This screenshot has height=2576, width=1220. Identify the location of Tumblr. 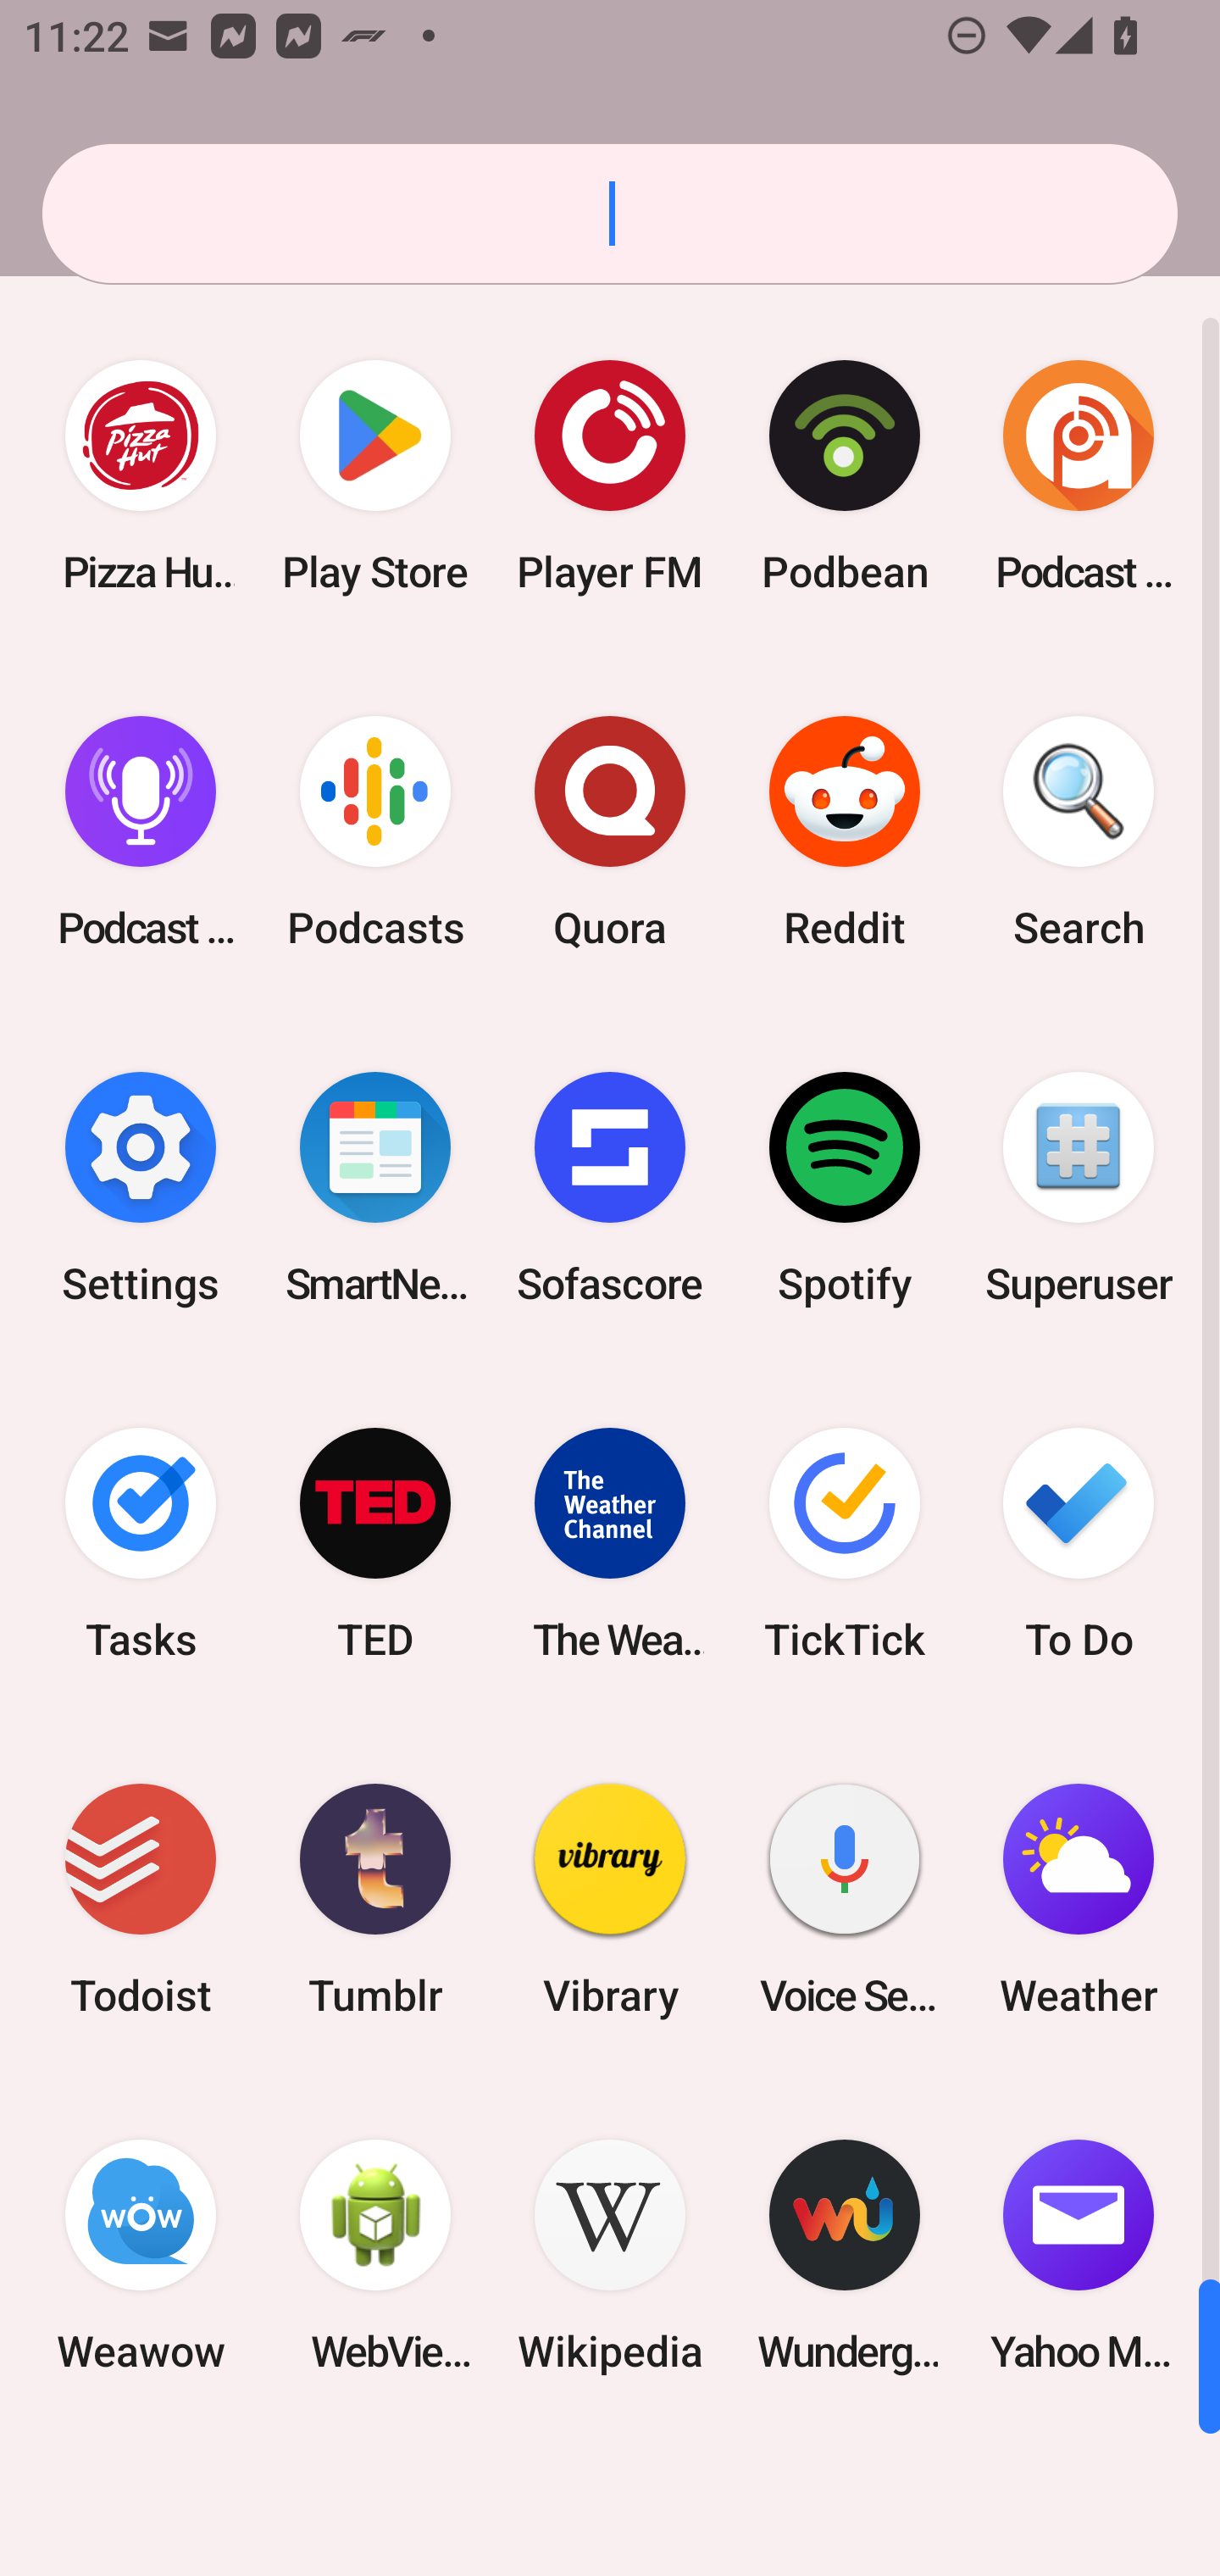
(375, 1900).